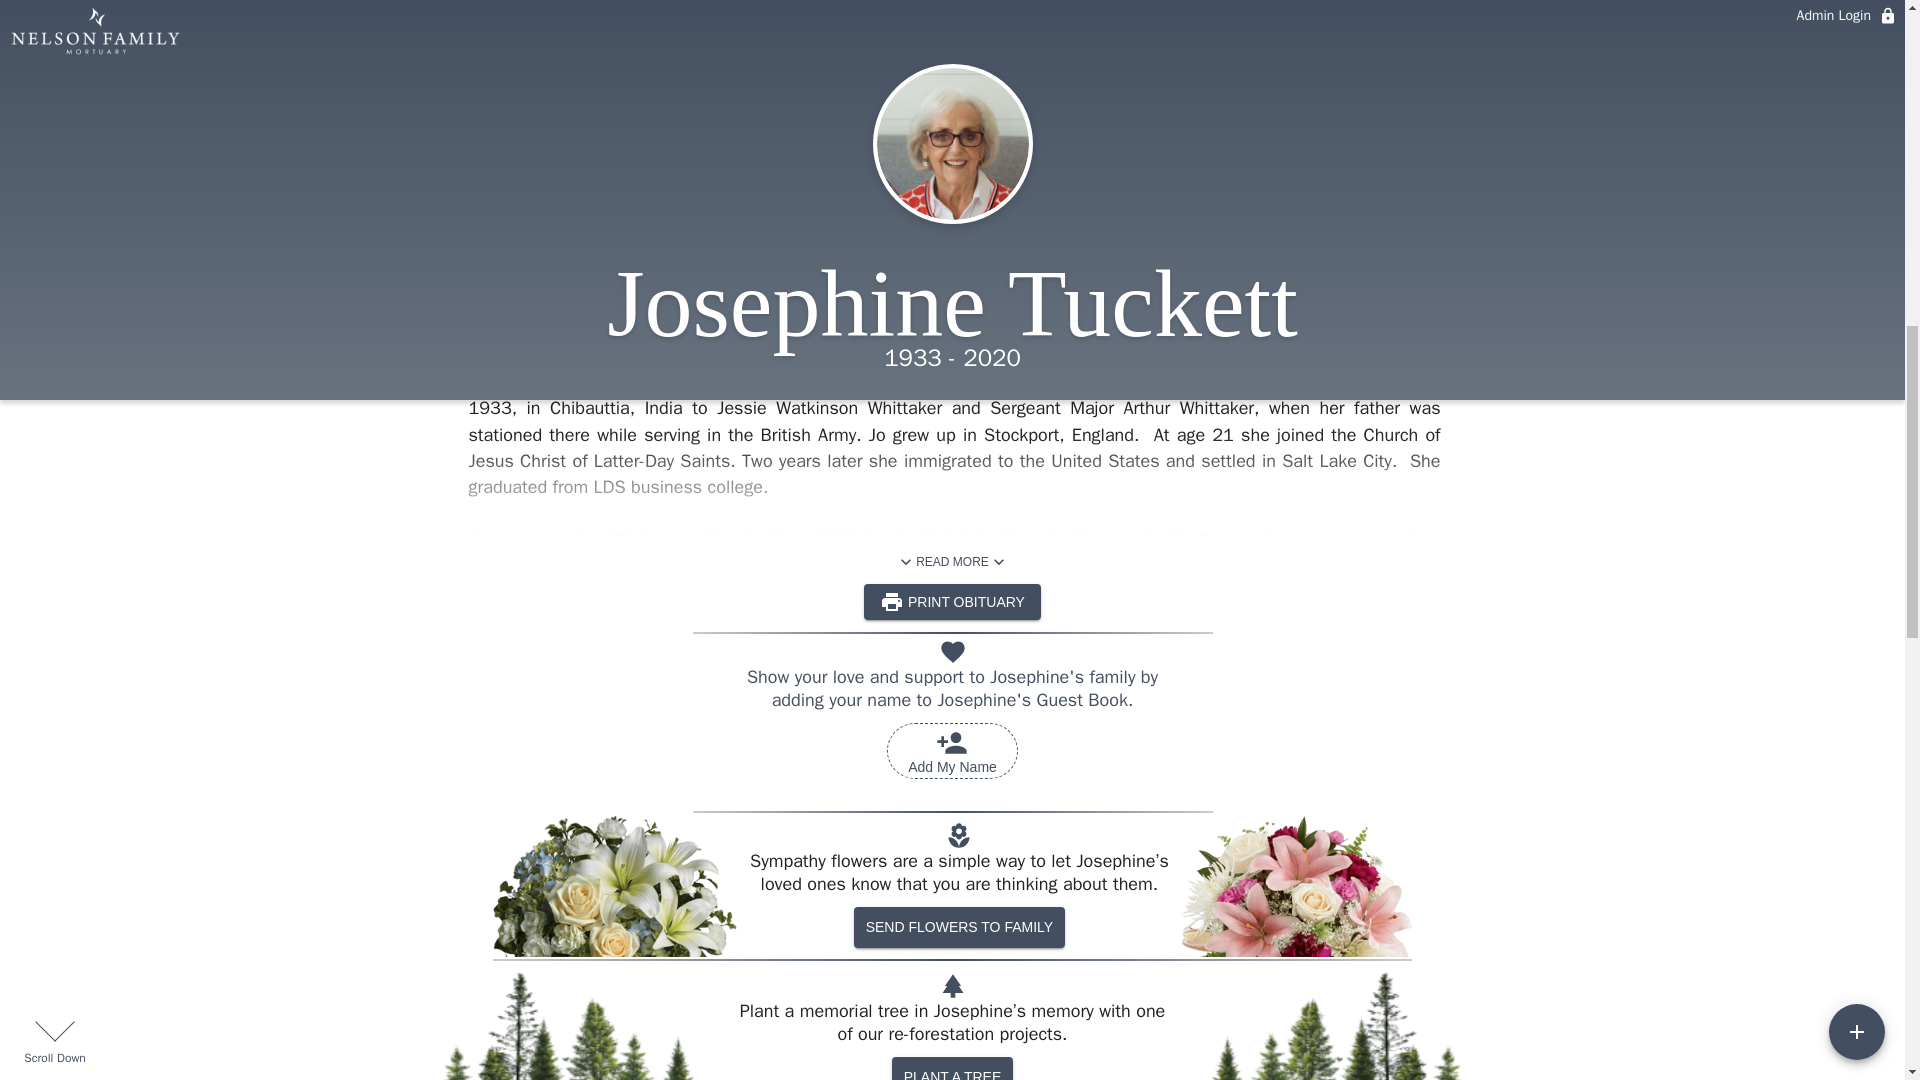  Describe the element at coordinates (960, 135) in the screenshot. I see `Add My Name` at that location.